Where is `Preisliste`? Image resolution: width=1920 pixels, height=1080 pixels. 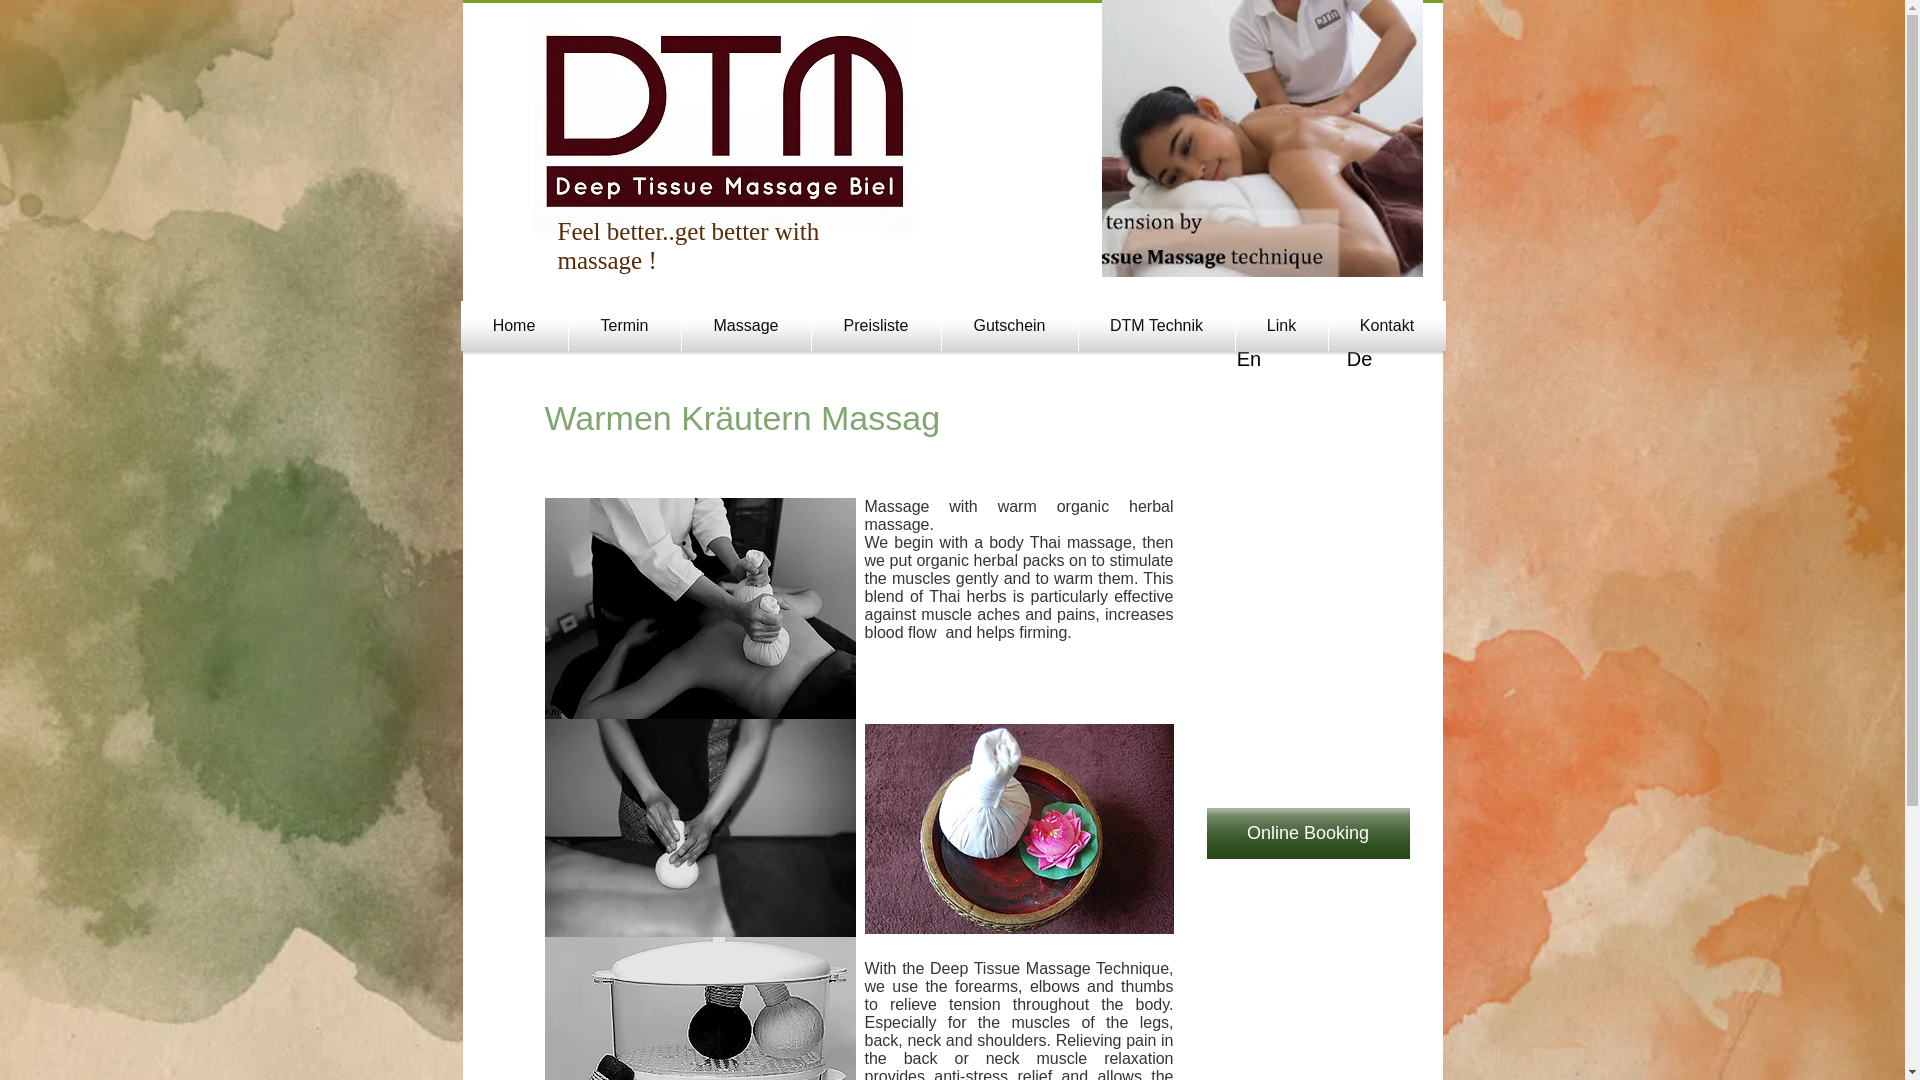
Preisliste is located at coordinates (876, 326).